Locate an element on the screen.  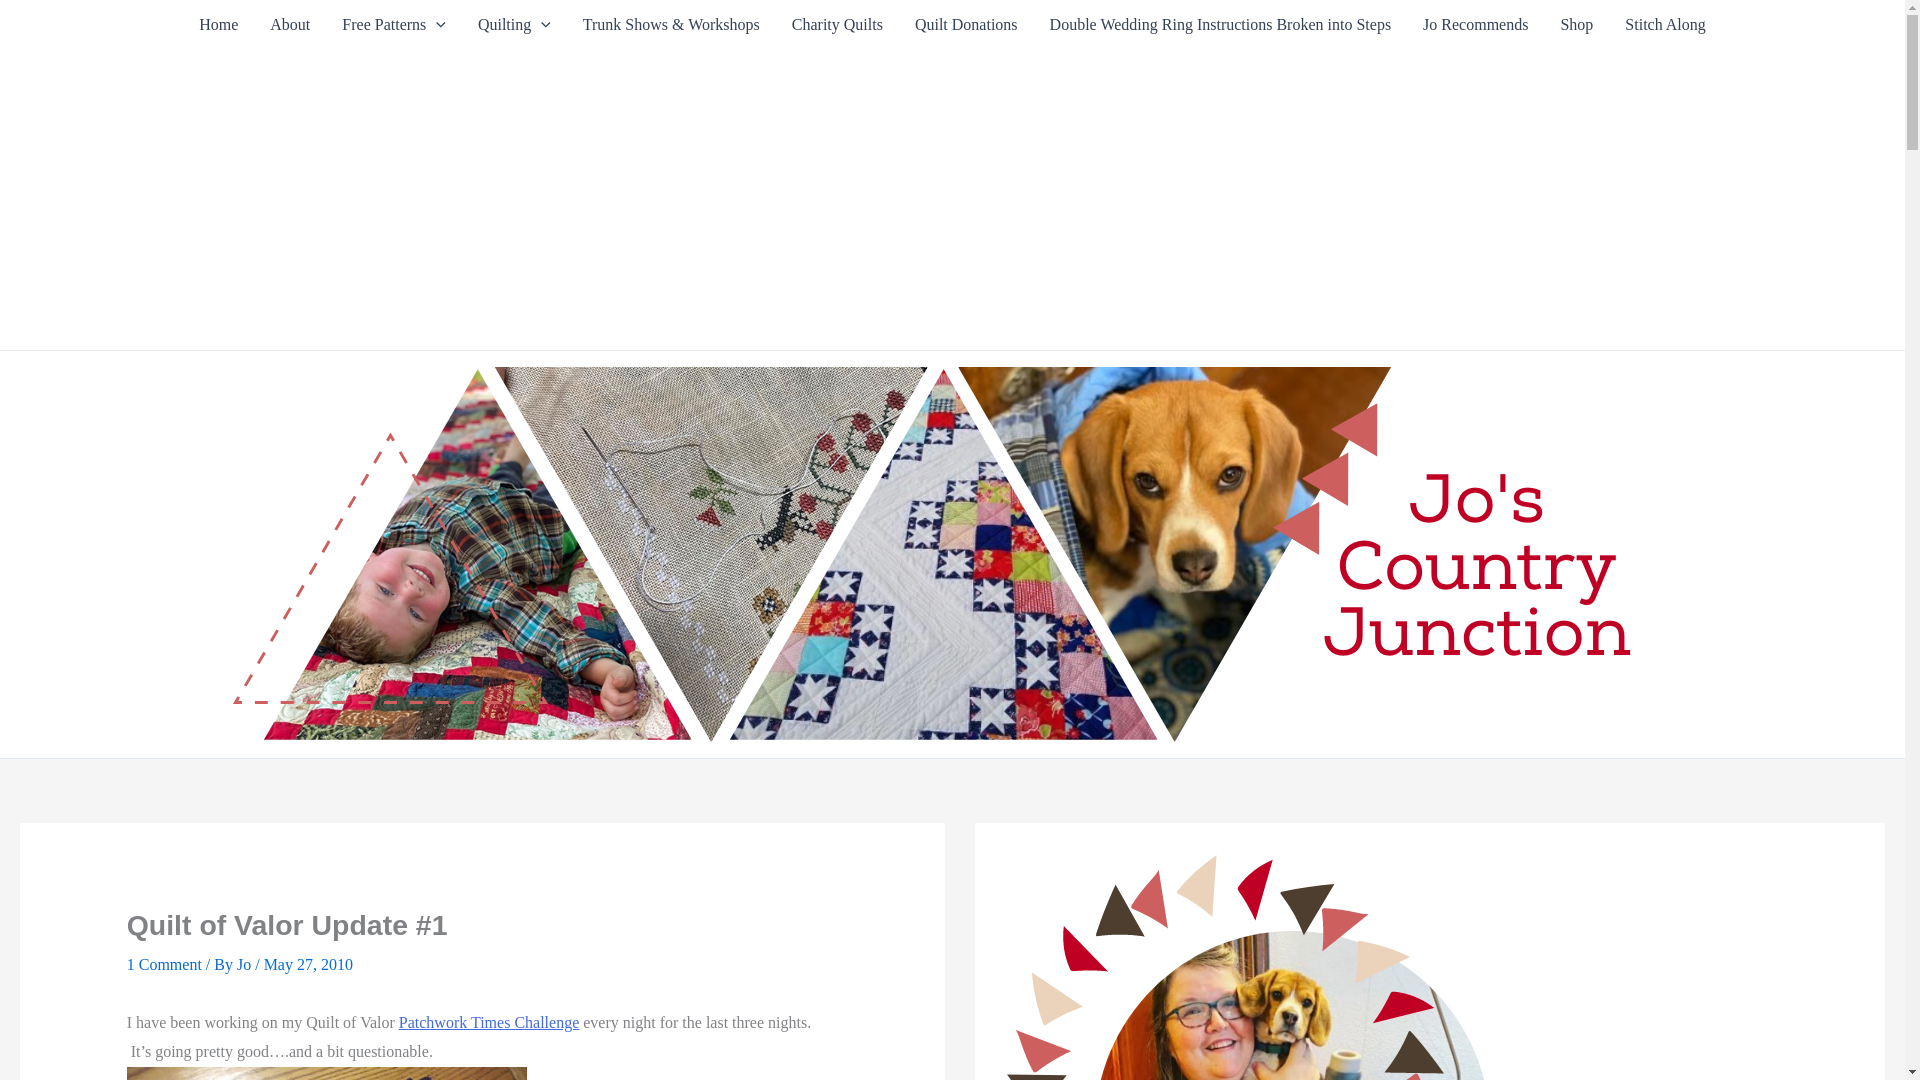
Quilt Donations is located at coordinates (966, 24).